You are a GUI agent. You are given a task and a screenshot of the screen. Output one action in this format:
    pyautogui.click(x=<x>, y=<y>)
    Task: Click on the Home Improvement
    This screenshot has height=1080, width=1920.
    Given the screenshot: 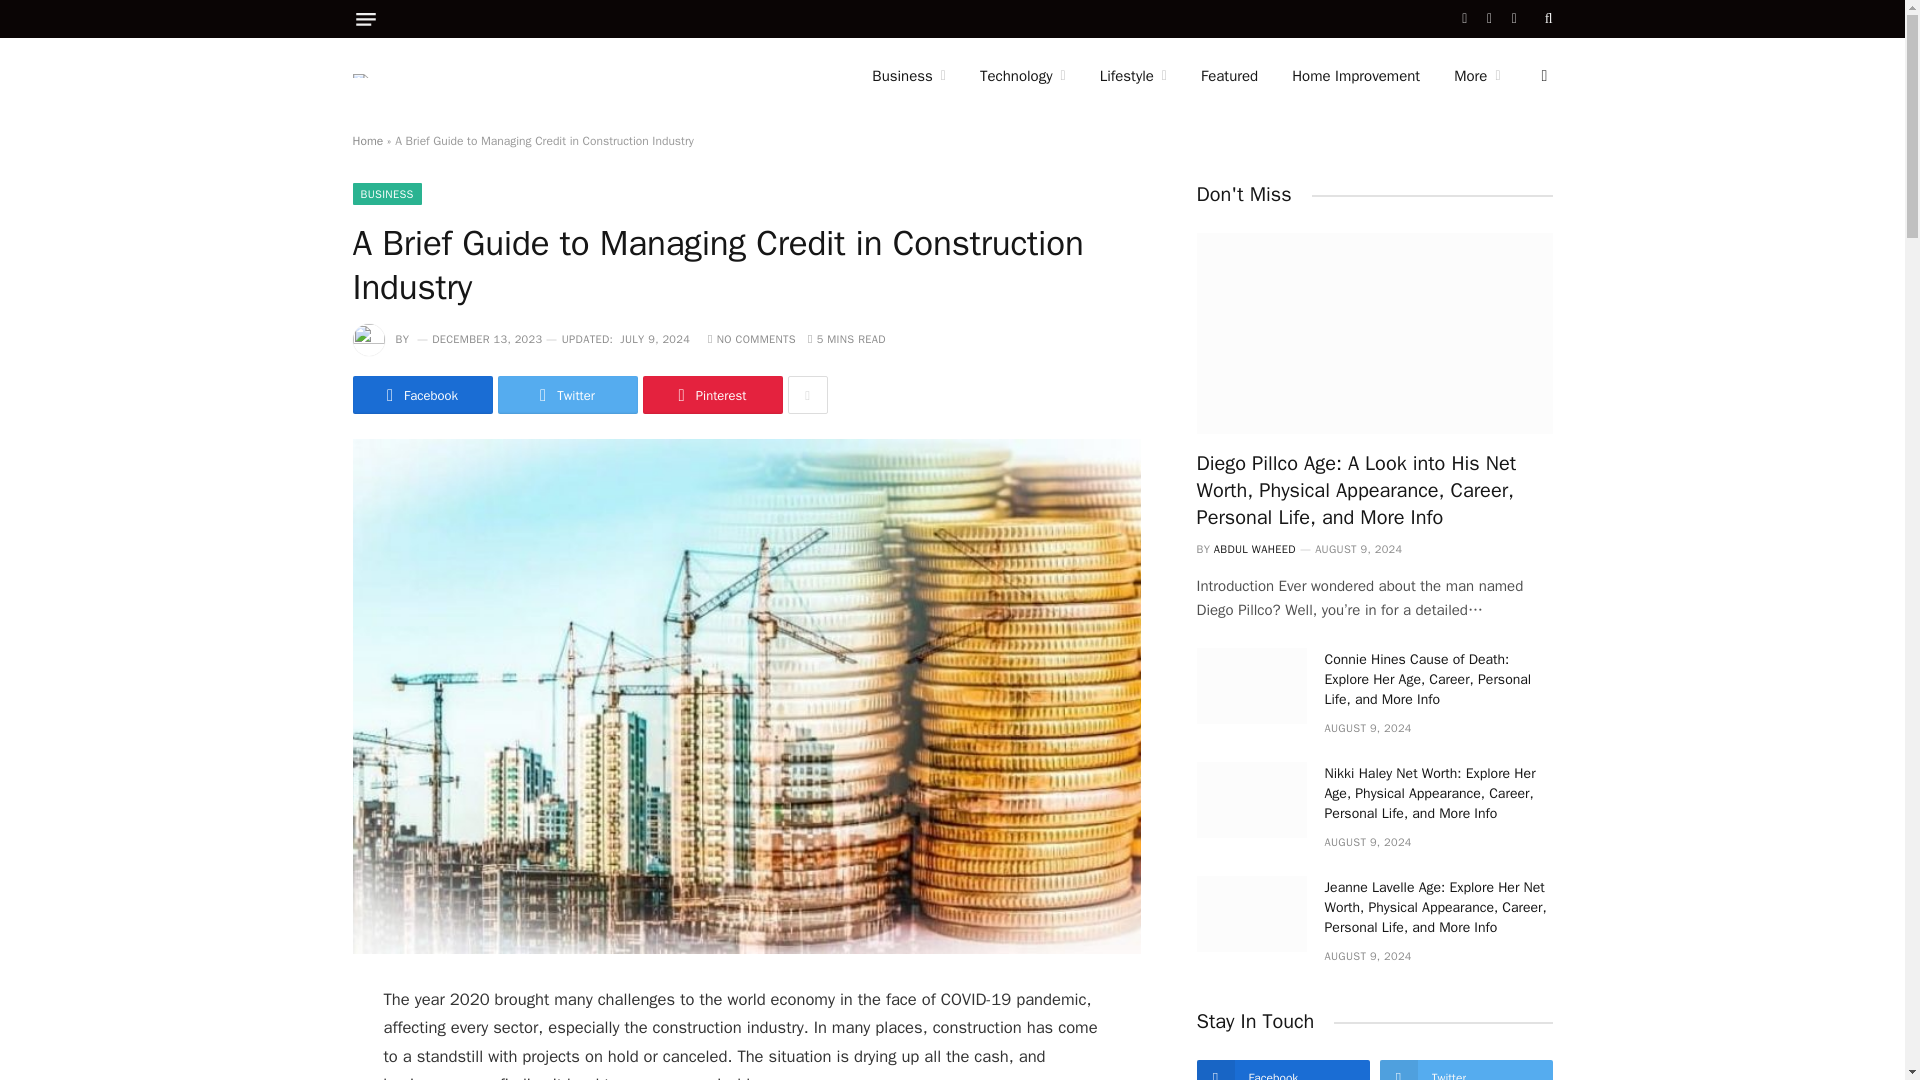 What is the action you would take?
    pyautogui.click(x=1355, y=76)
    